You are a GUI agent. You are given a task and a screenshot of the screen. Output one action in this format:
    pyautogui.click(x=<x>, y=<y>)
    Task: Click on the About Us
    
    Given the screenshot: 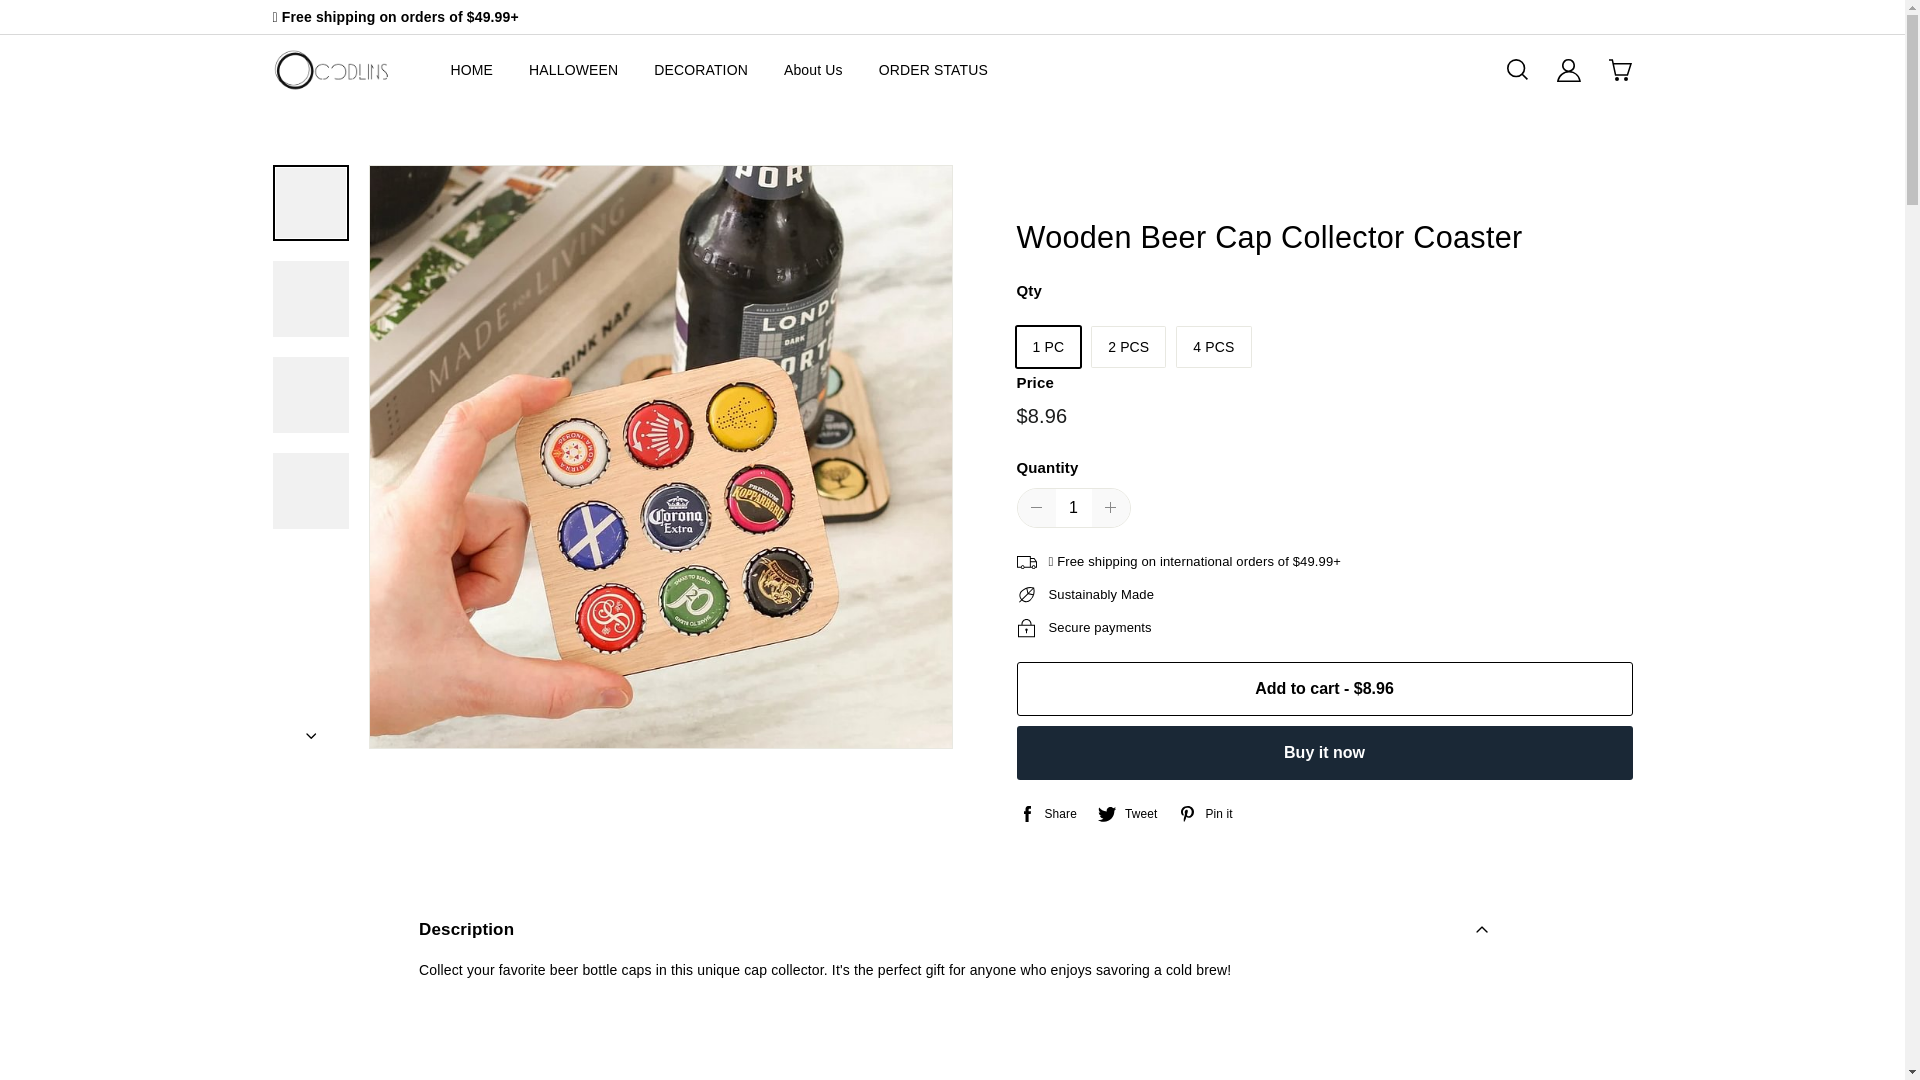 What is the action you would take?
    pyautogui.click(x=812, y=70)
    